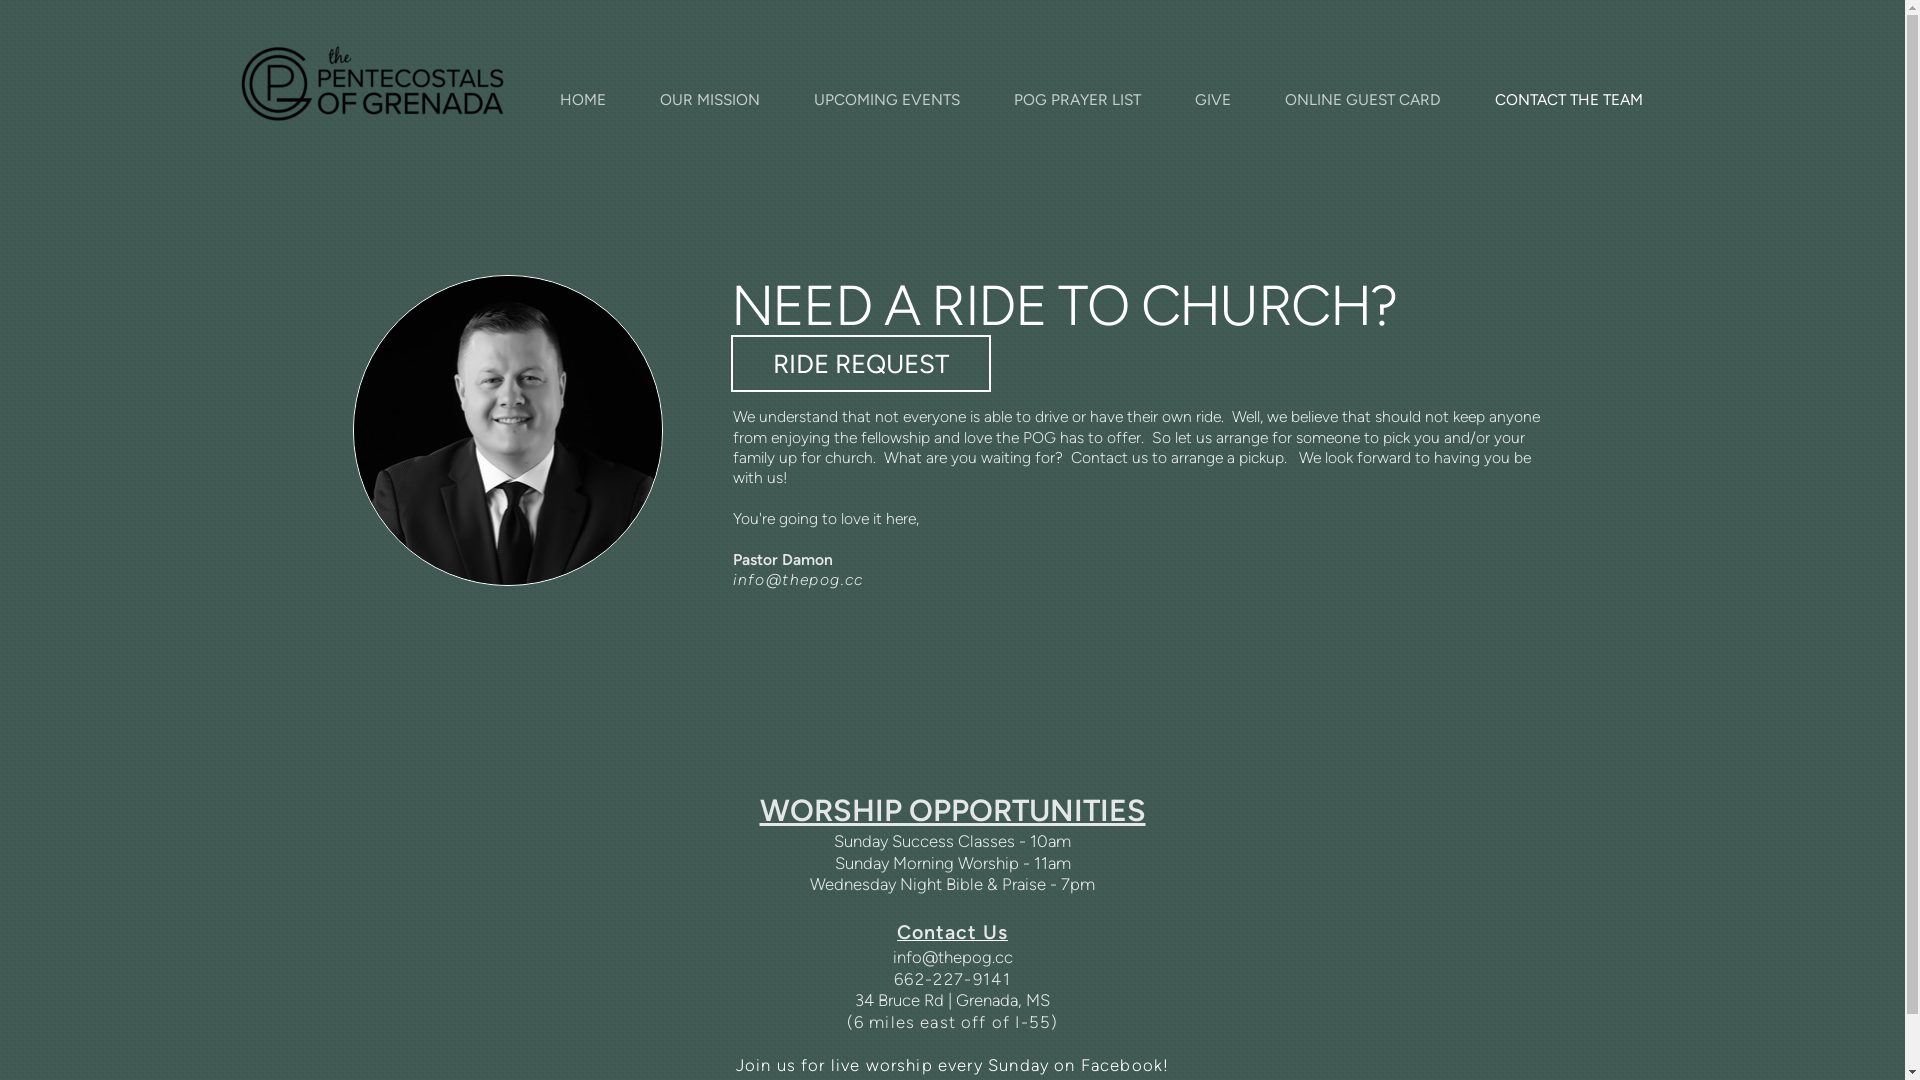 This screenshot has height=1080, width=1920. I want to click on info@thepog.cc, so click(952, 957).